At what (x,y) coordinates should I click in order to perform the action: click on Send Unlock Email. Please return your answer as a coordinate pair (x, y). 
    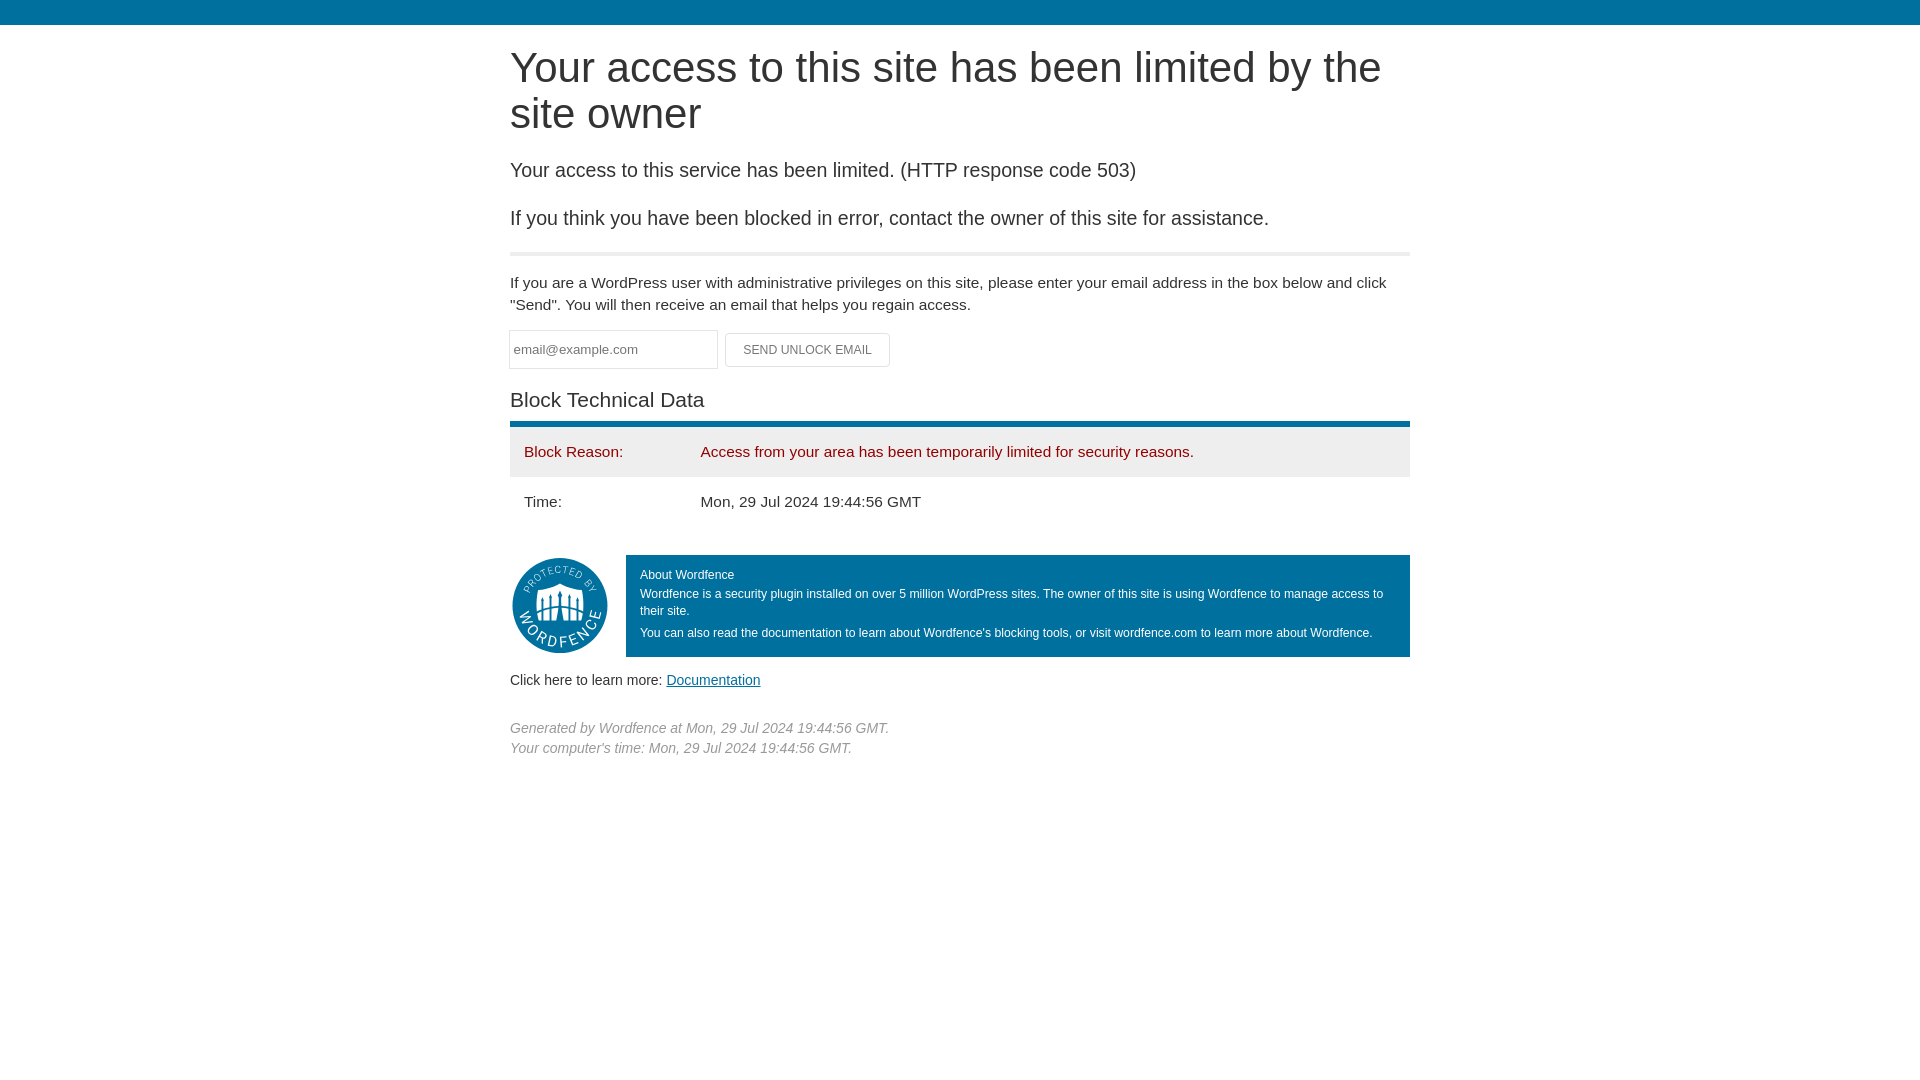
    Looking at the image, I should click on (808, 350).